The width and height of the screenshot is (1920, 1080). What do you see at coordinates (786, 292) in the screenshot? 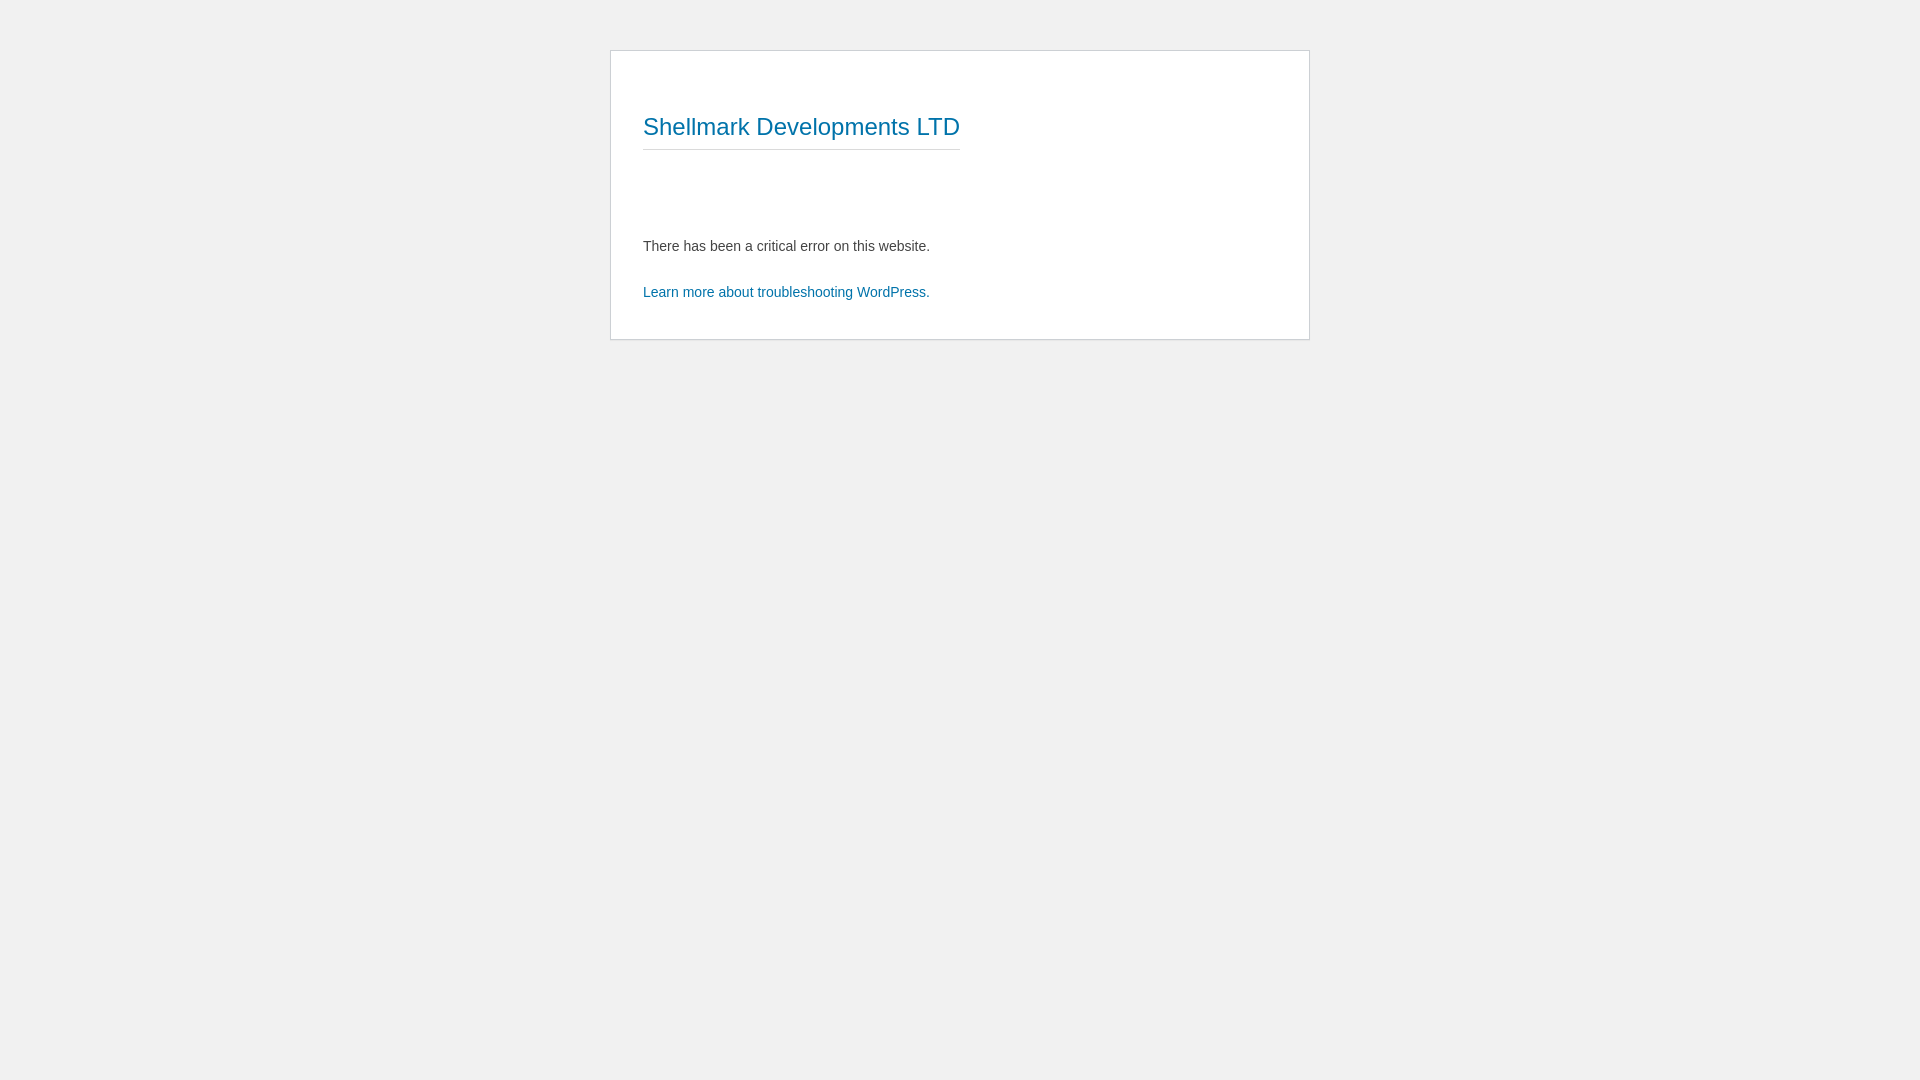
I see `Learn more about troubleshooting WordPress.` at bounding box center [786, 292].